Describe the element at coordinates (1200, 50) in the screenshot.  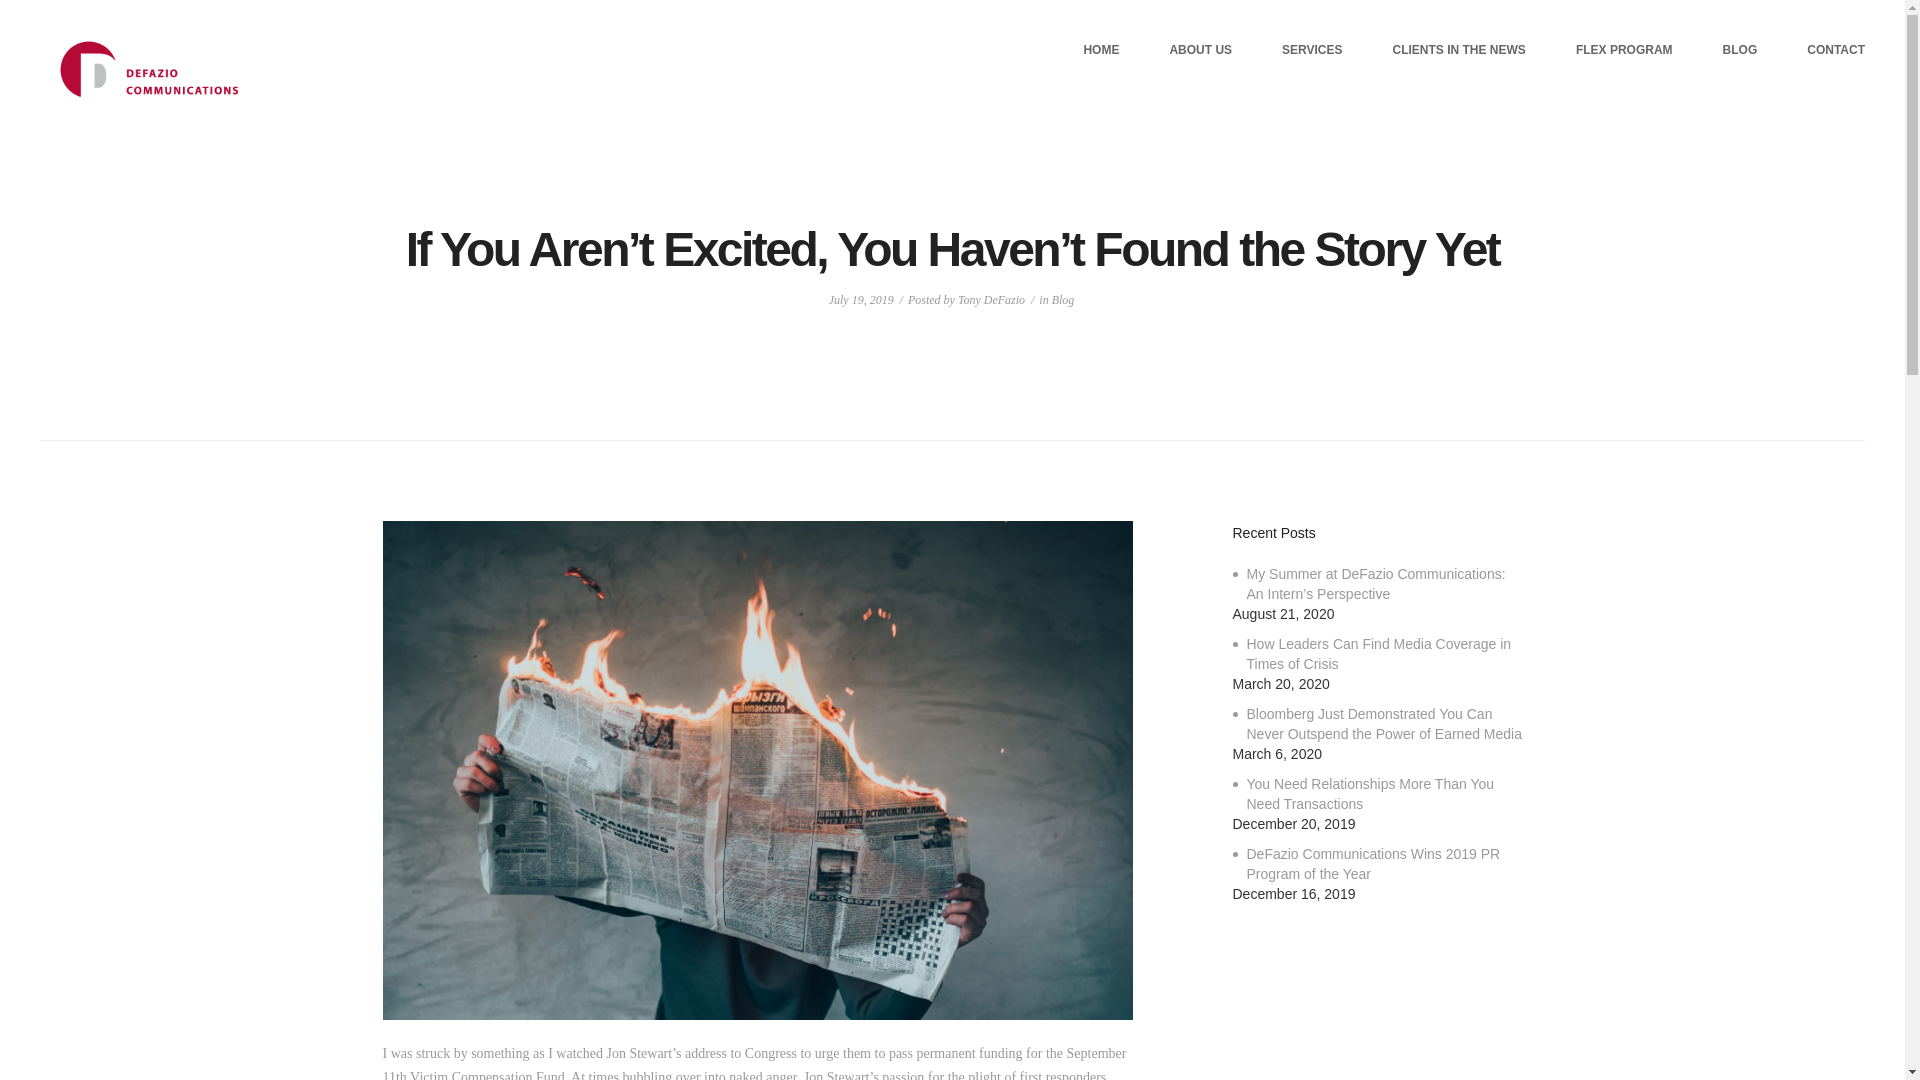
I see `About Us` at that location.